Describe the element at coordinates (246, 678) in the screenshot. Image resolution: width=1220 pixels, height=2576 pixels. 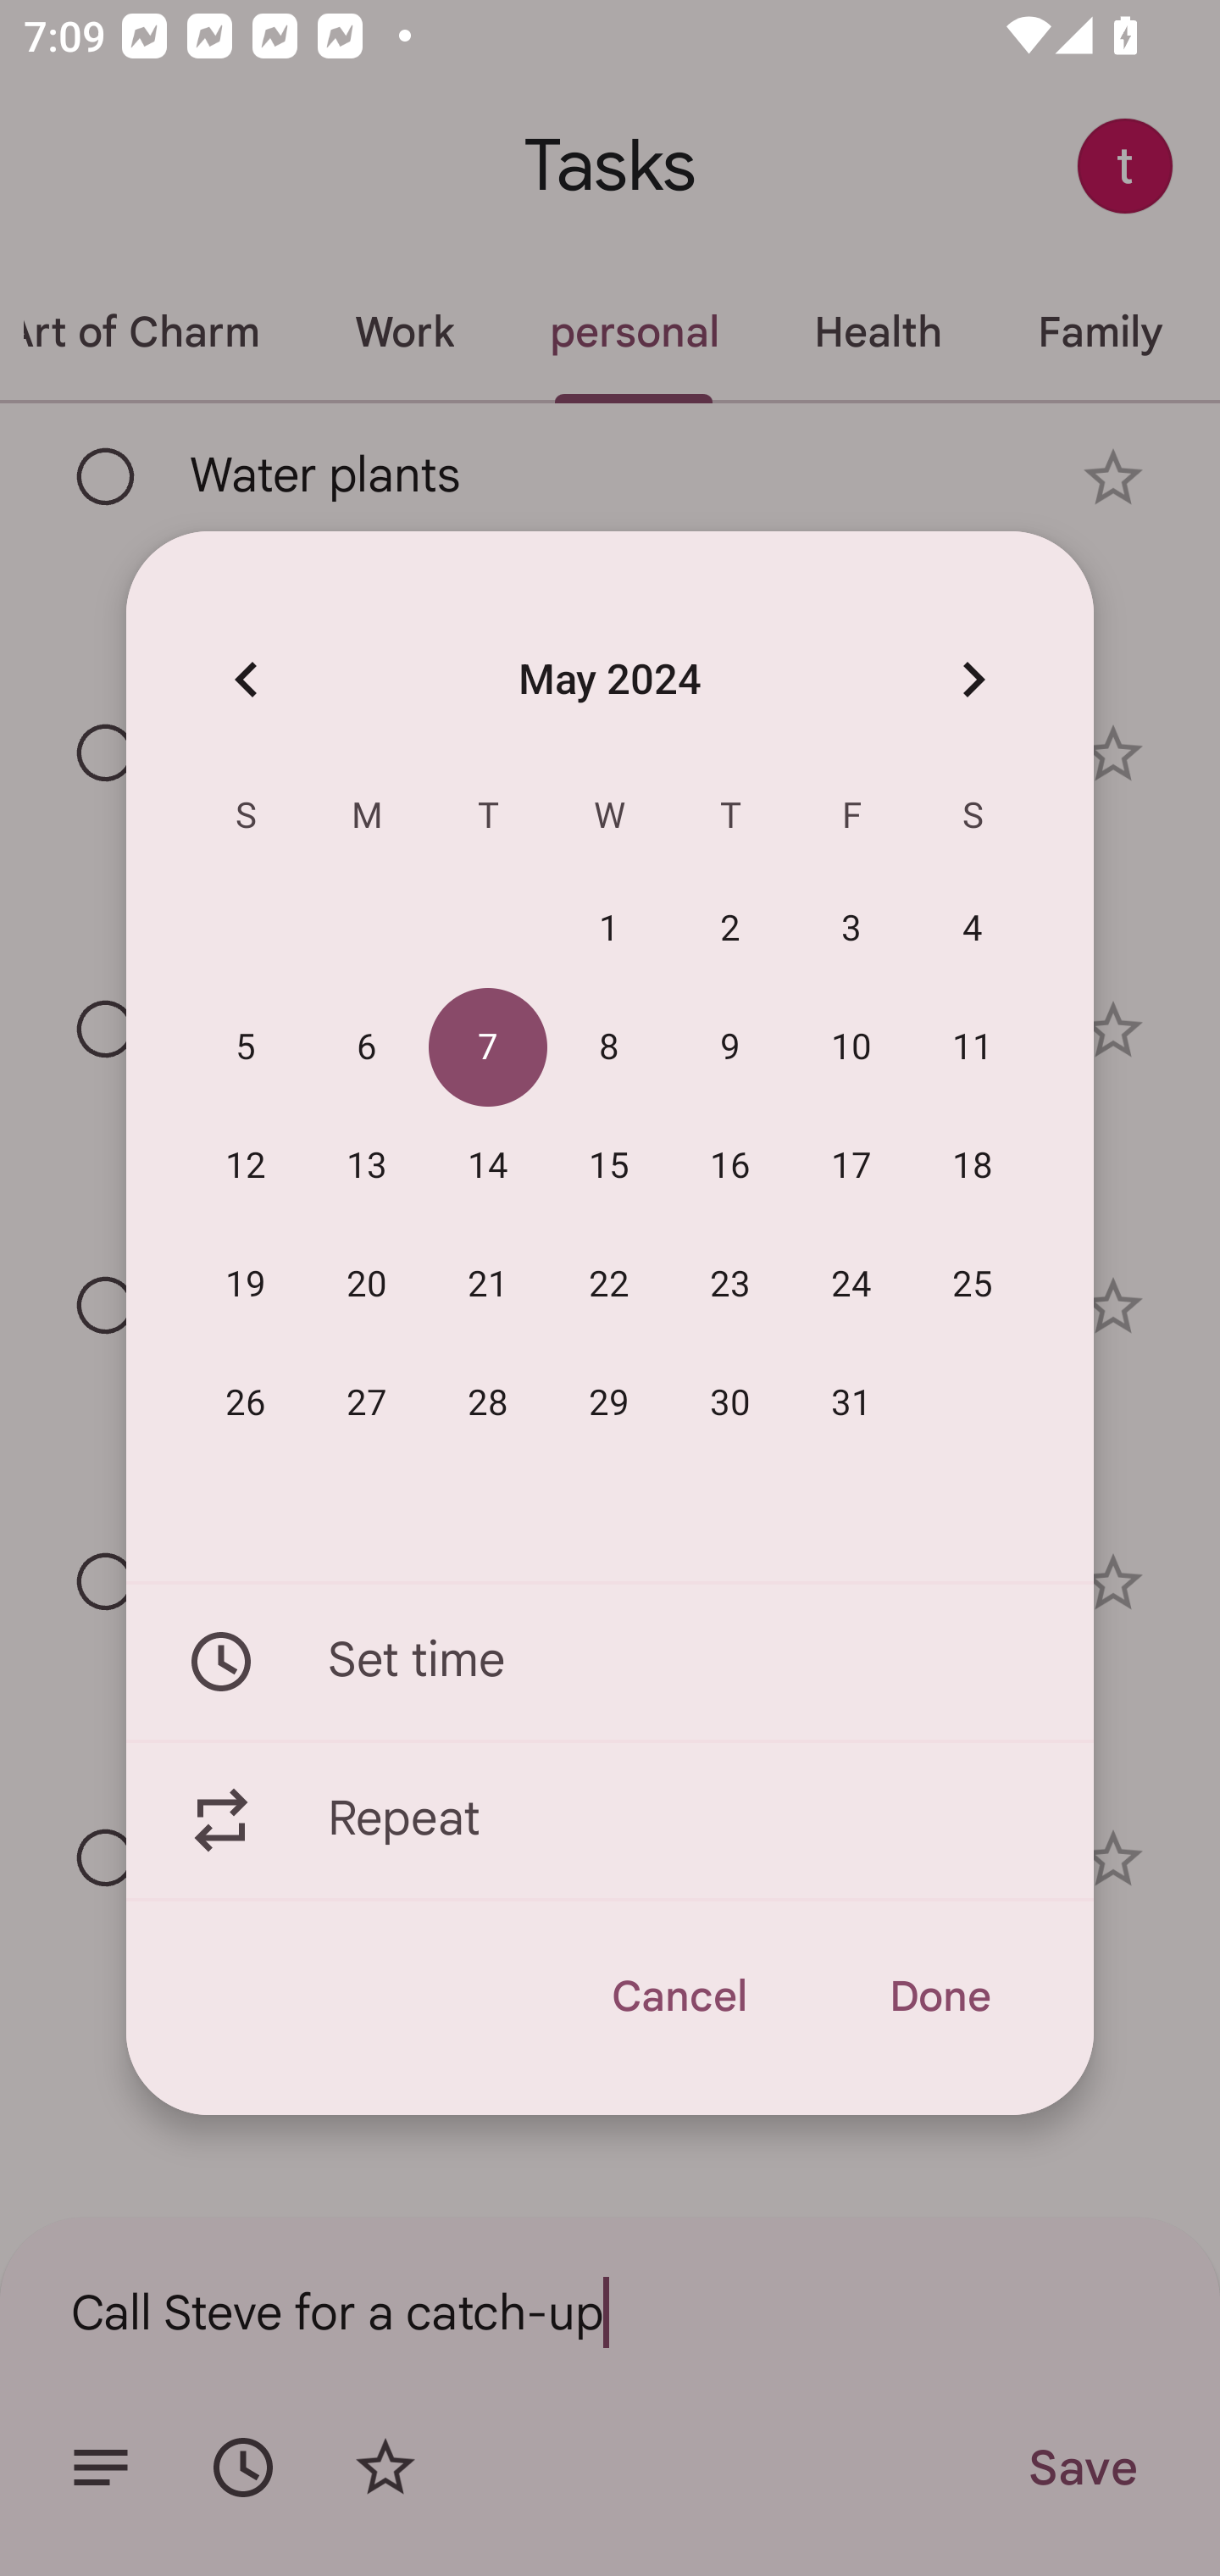
I see `Previous month` at that location.